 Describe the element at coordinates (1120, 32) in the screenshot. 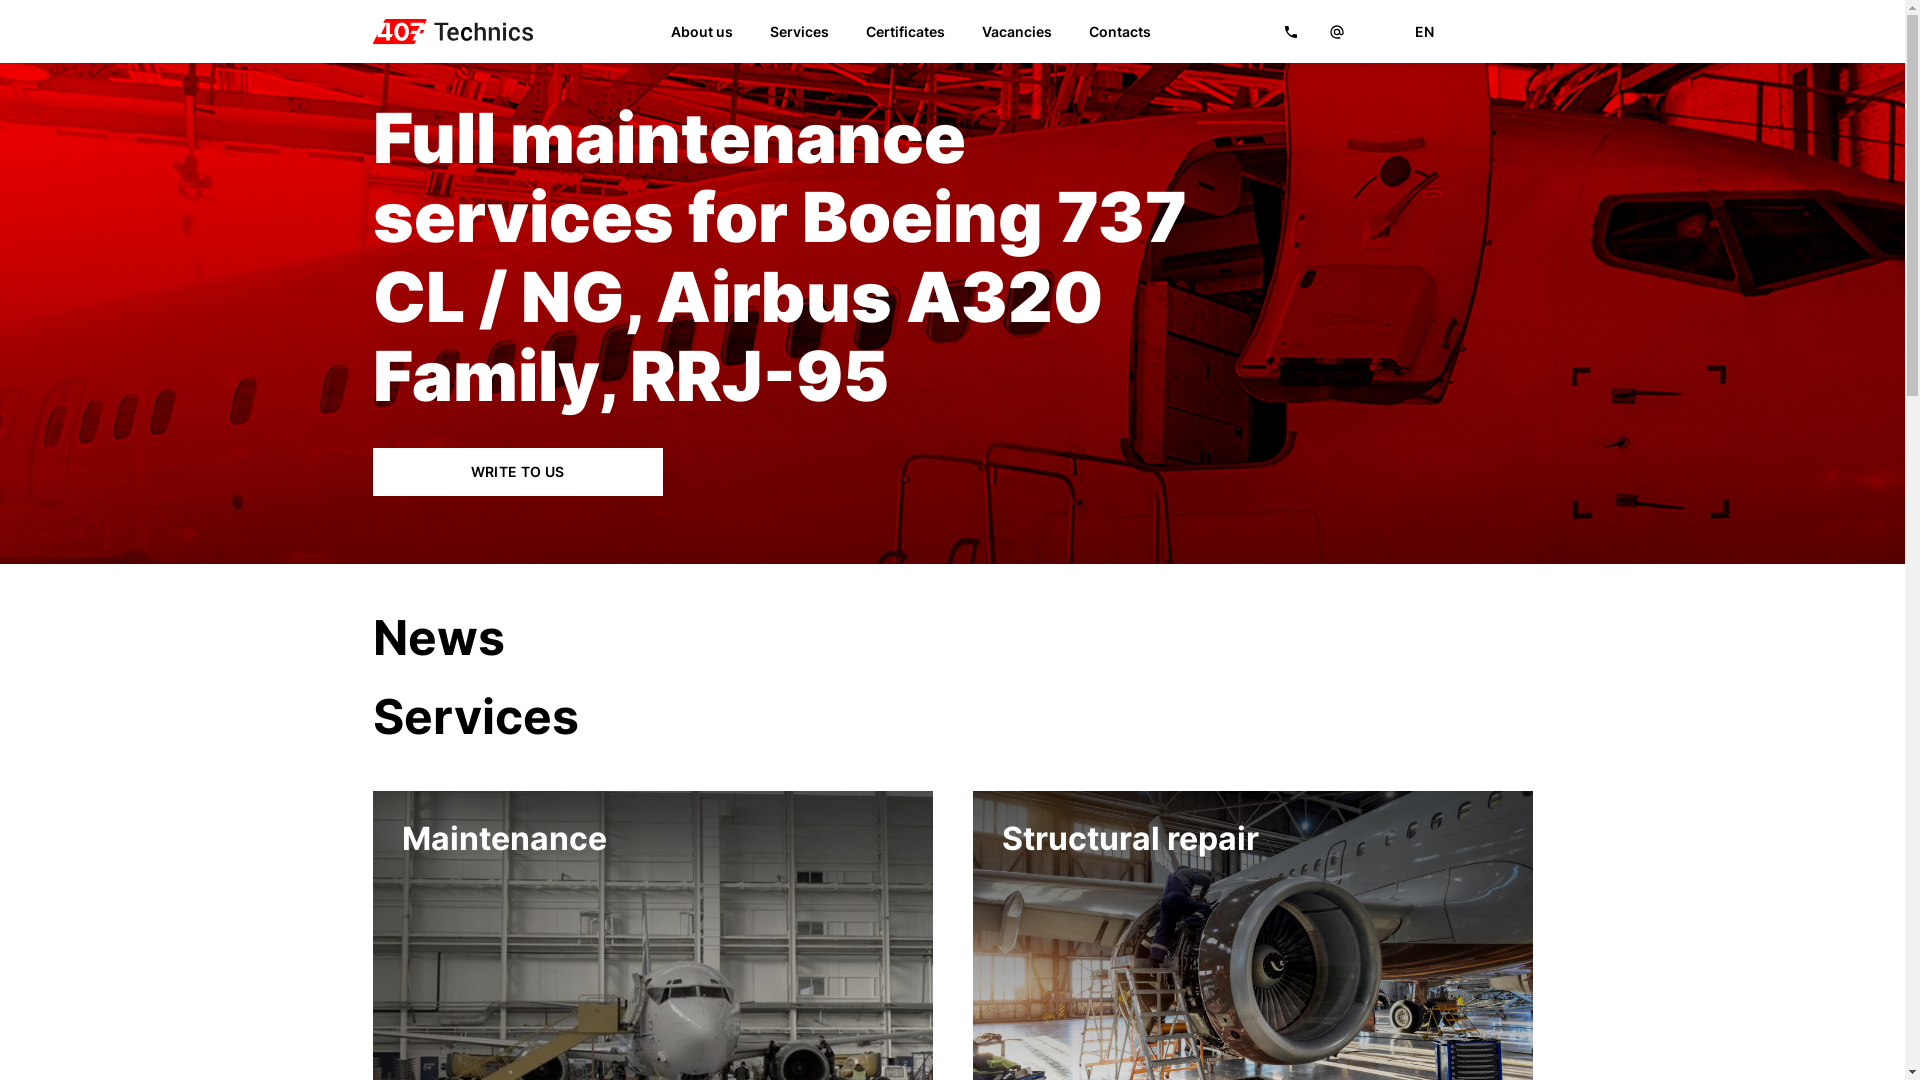

I see `Contacts` at that location.